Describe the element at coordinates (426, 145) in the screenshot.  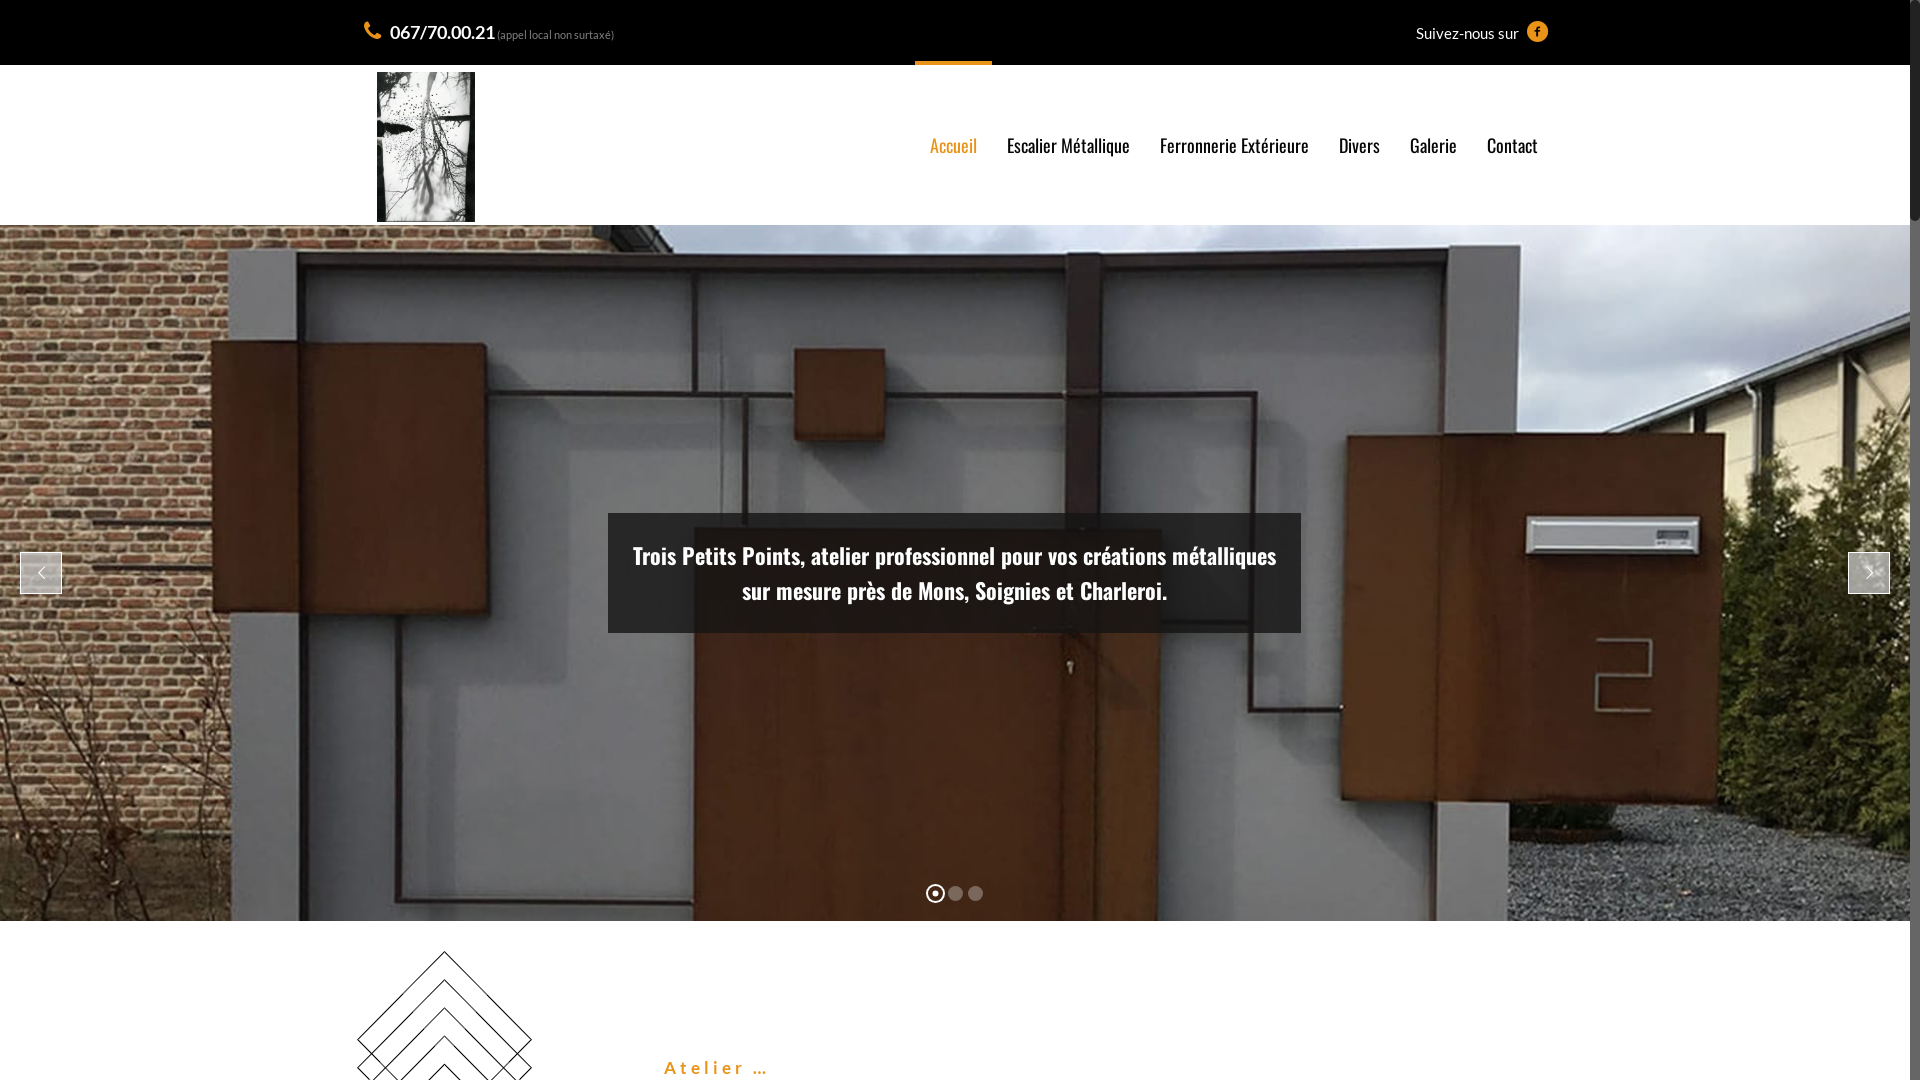
I see `Trois Petits Points` at that location.